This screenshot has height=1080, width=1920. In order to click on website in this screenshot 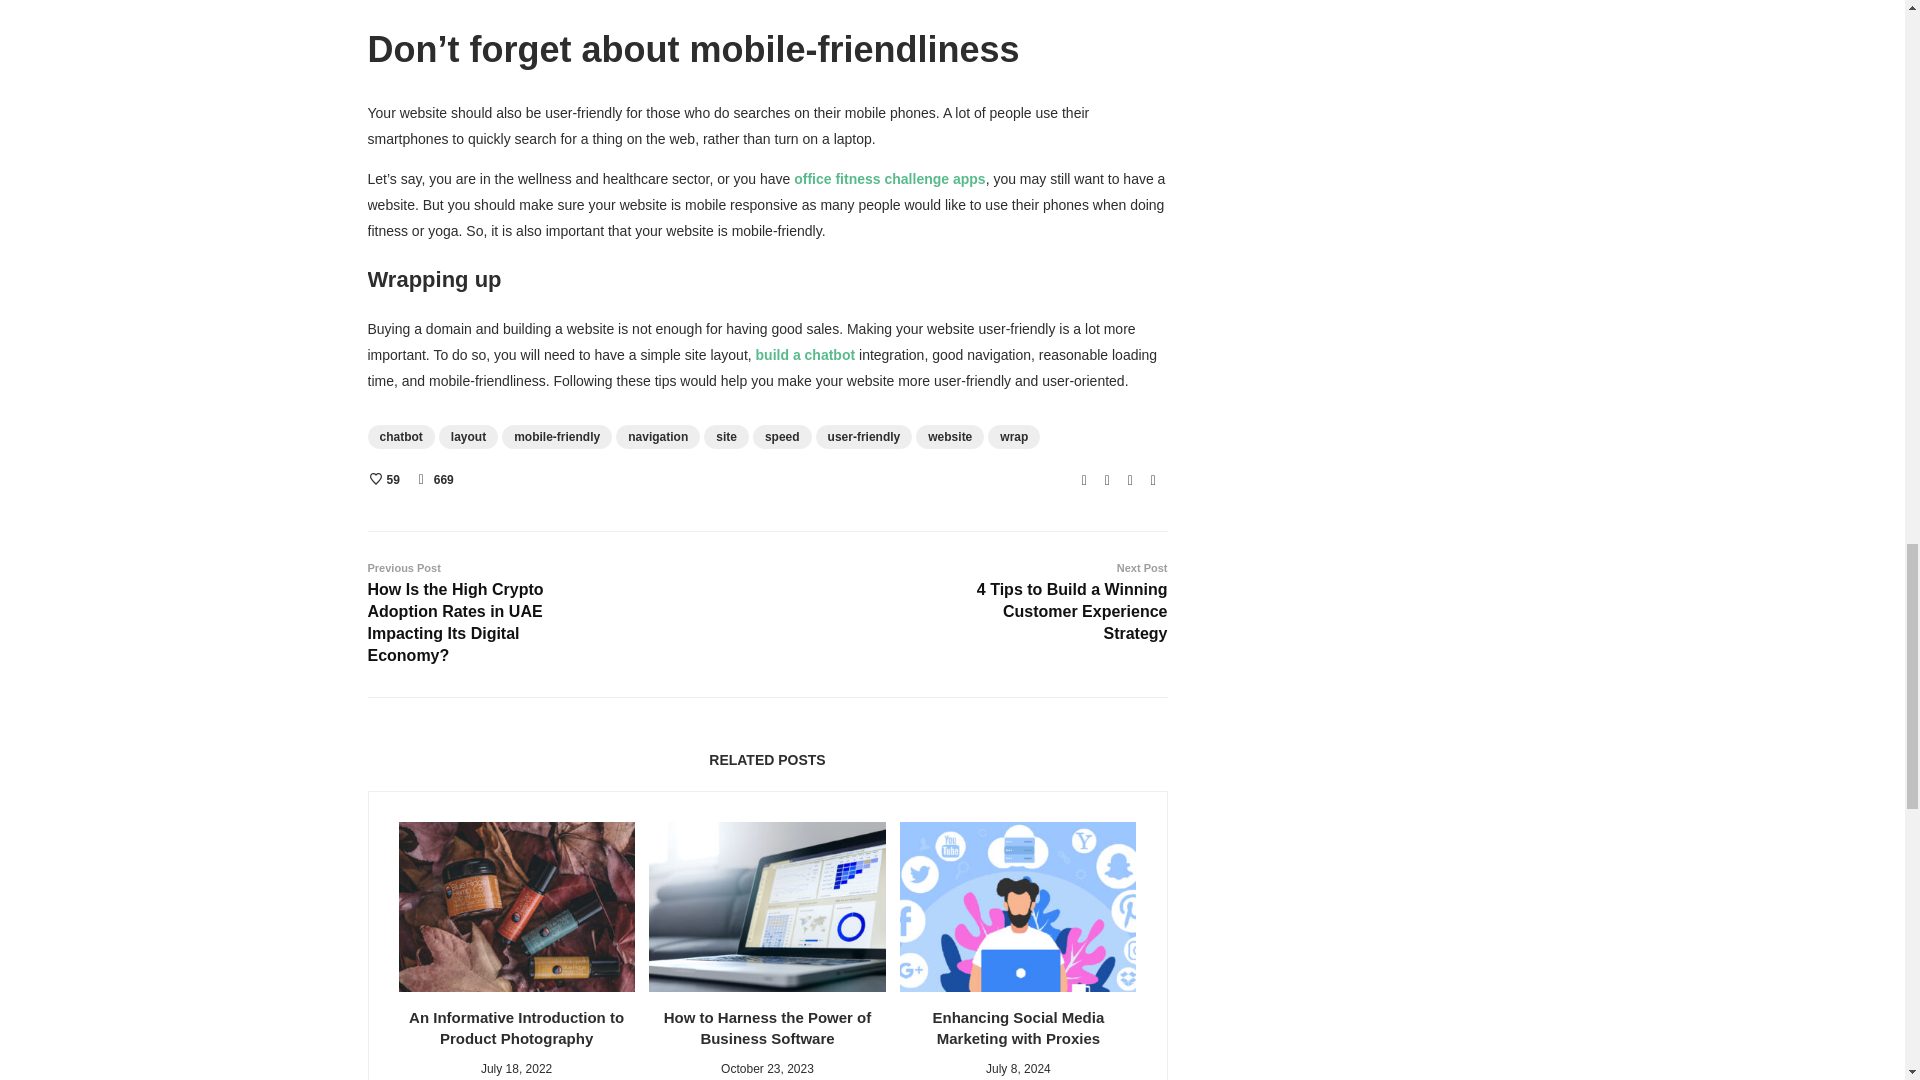, I will do `click(949, 437)`.